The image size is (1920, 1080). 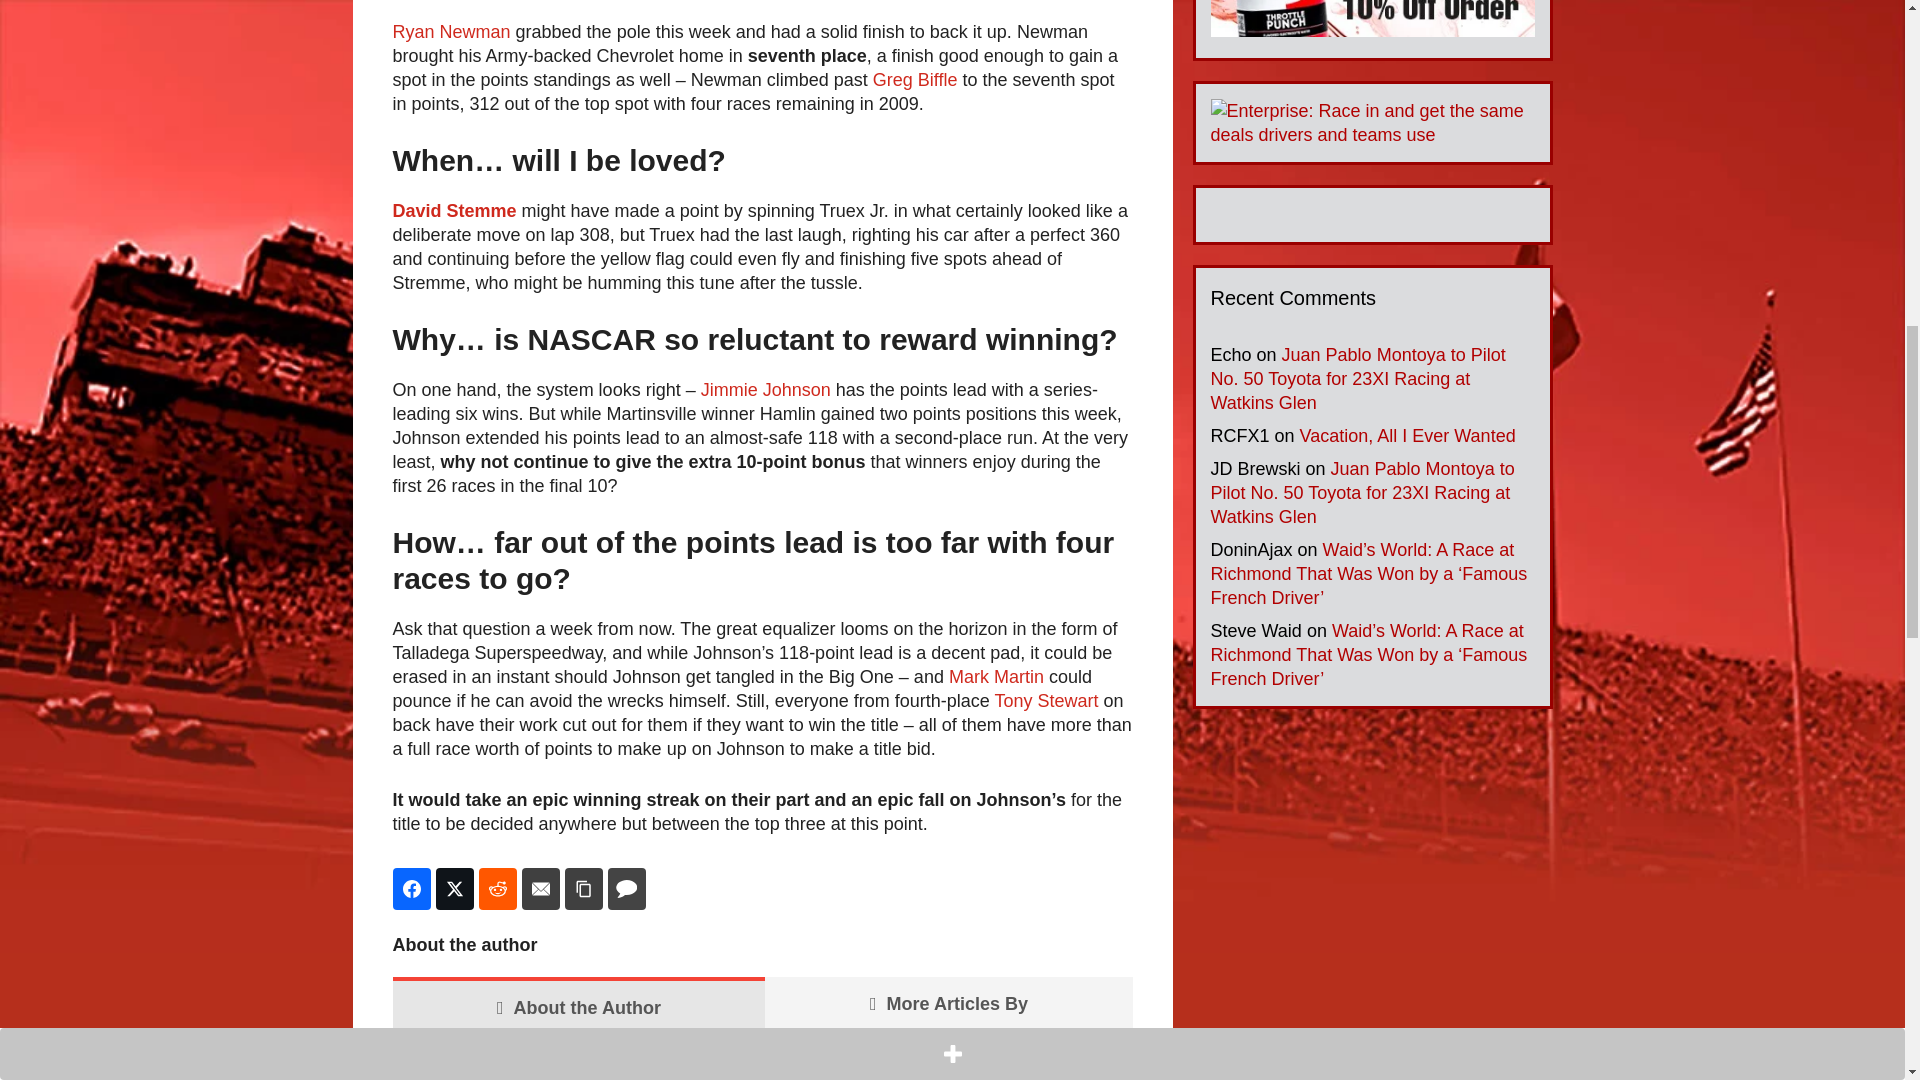 What do you see at coordinates (916, 80) in the screenshot?
I see `Greg Biffle` at bounding box center [916, 80].